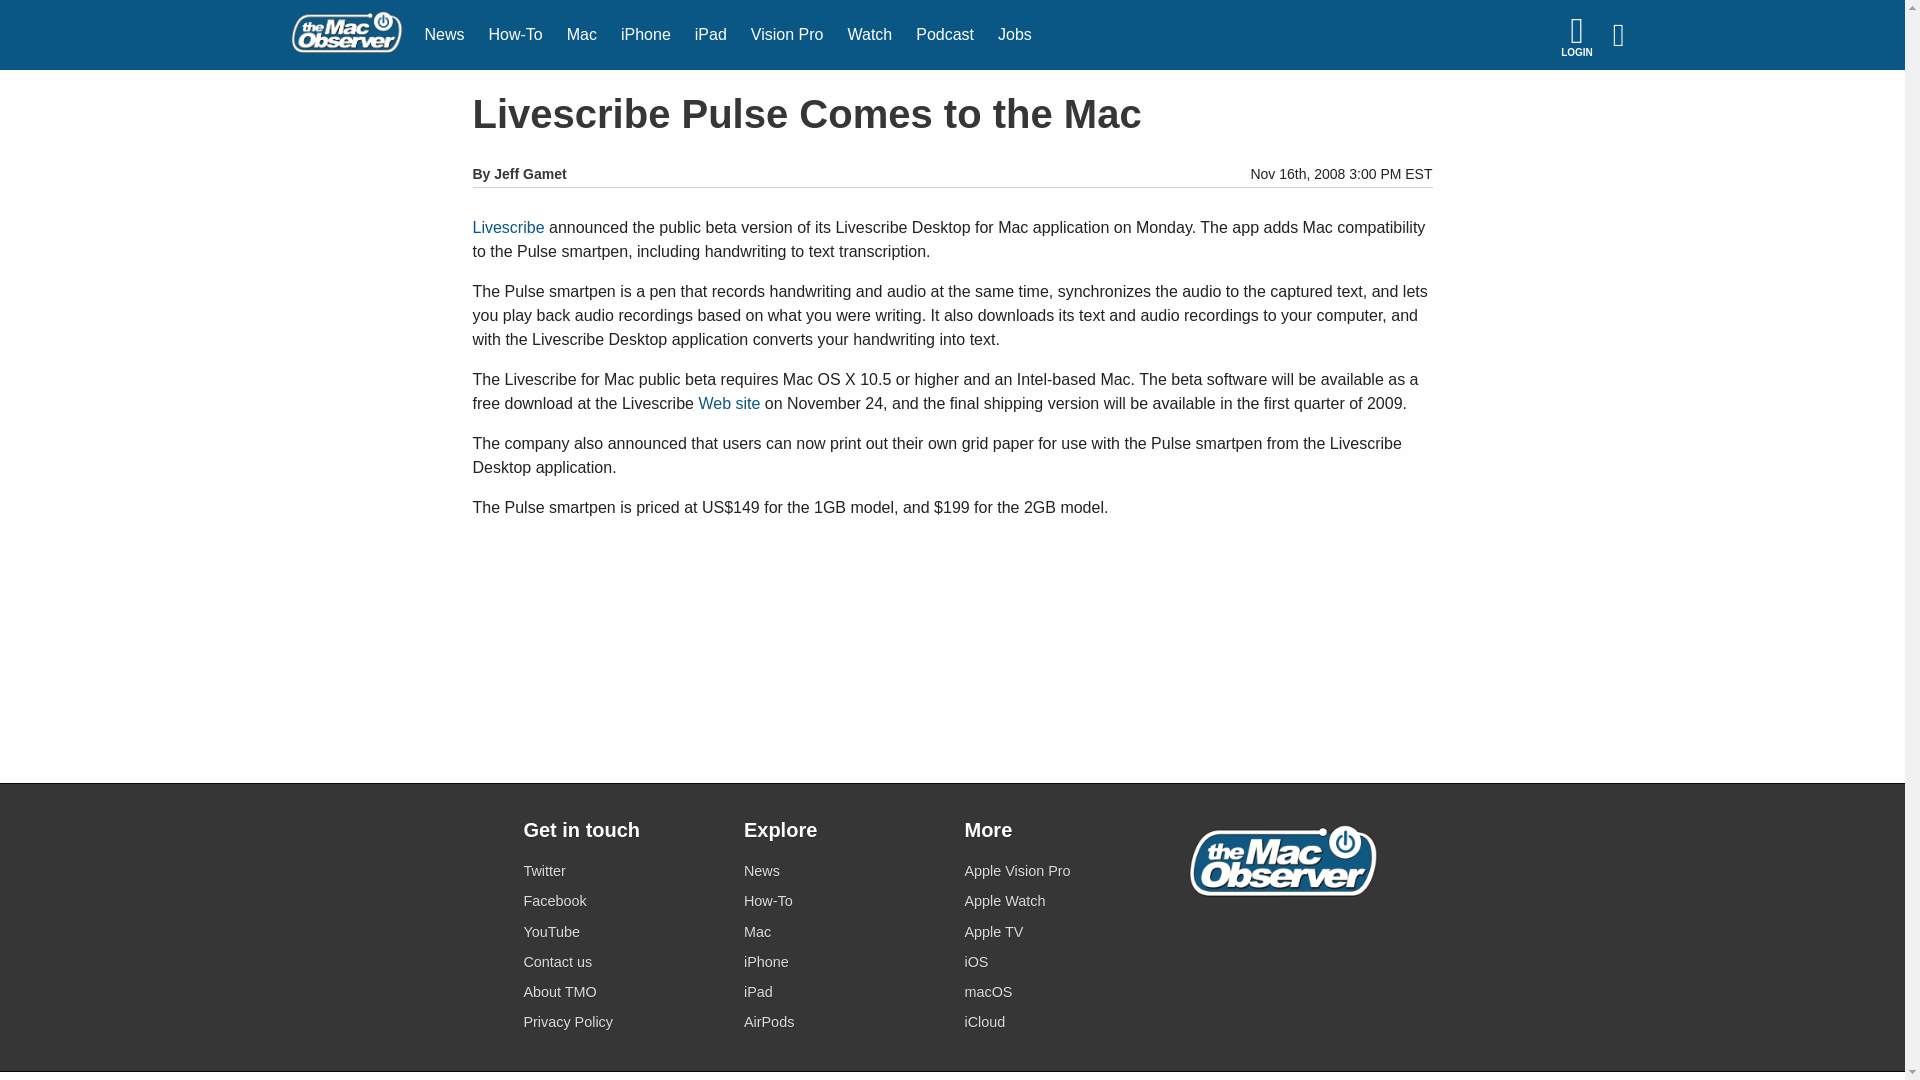  Describe the element at coordinates (1062, 1022) in the screenshot. I see `iCloud` at that location.